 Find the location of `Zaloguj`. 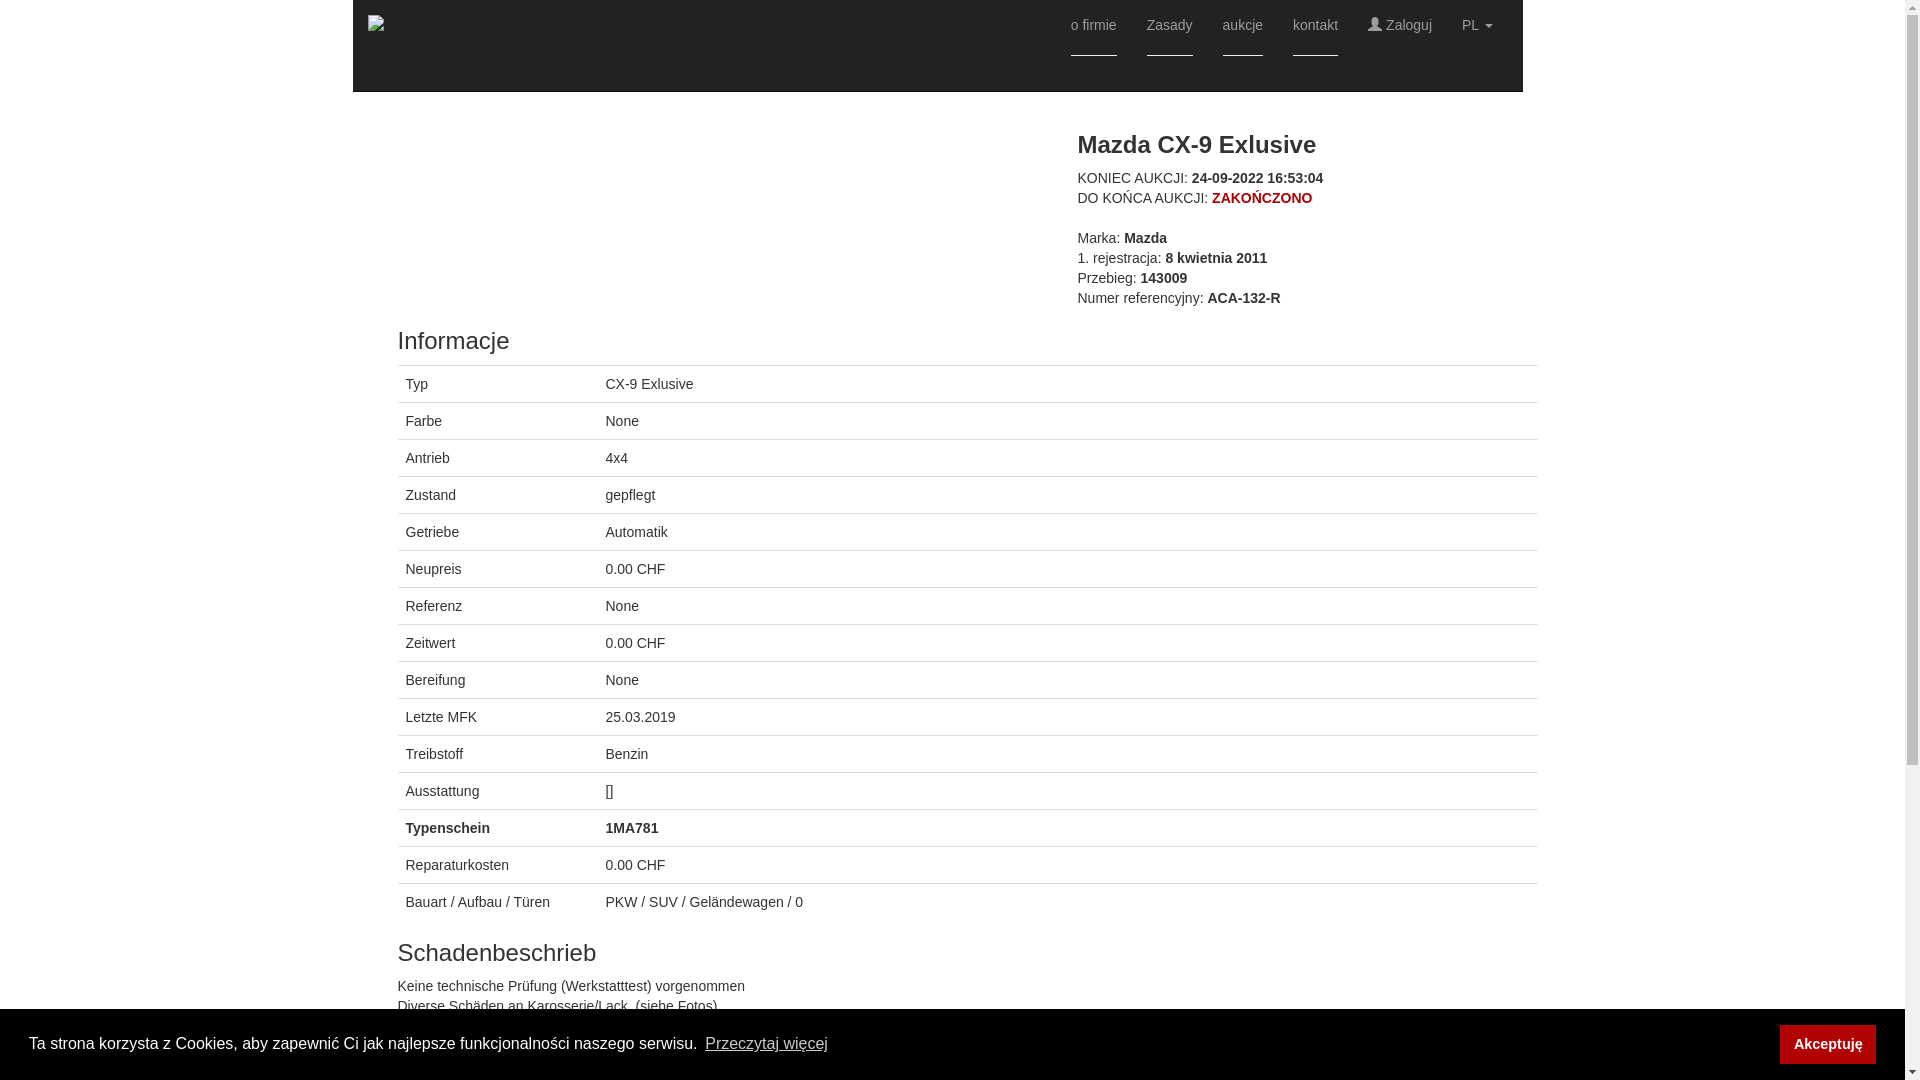

Zaloguj is located at coordinates (1400, 25).